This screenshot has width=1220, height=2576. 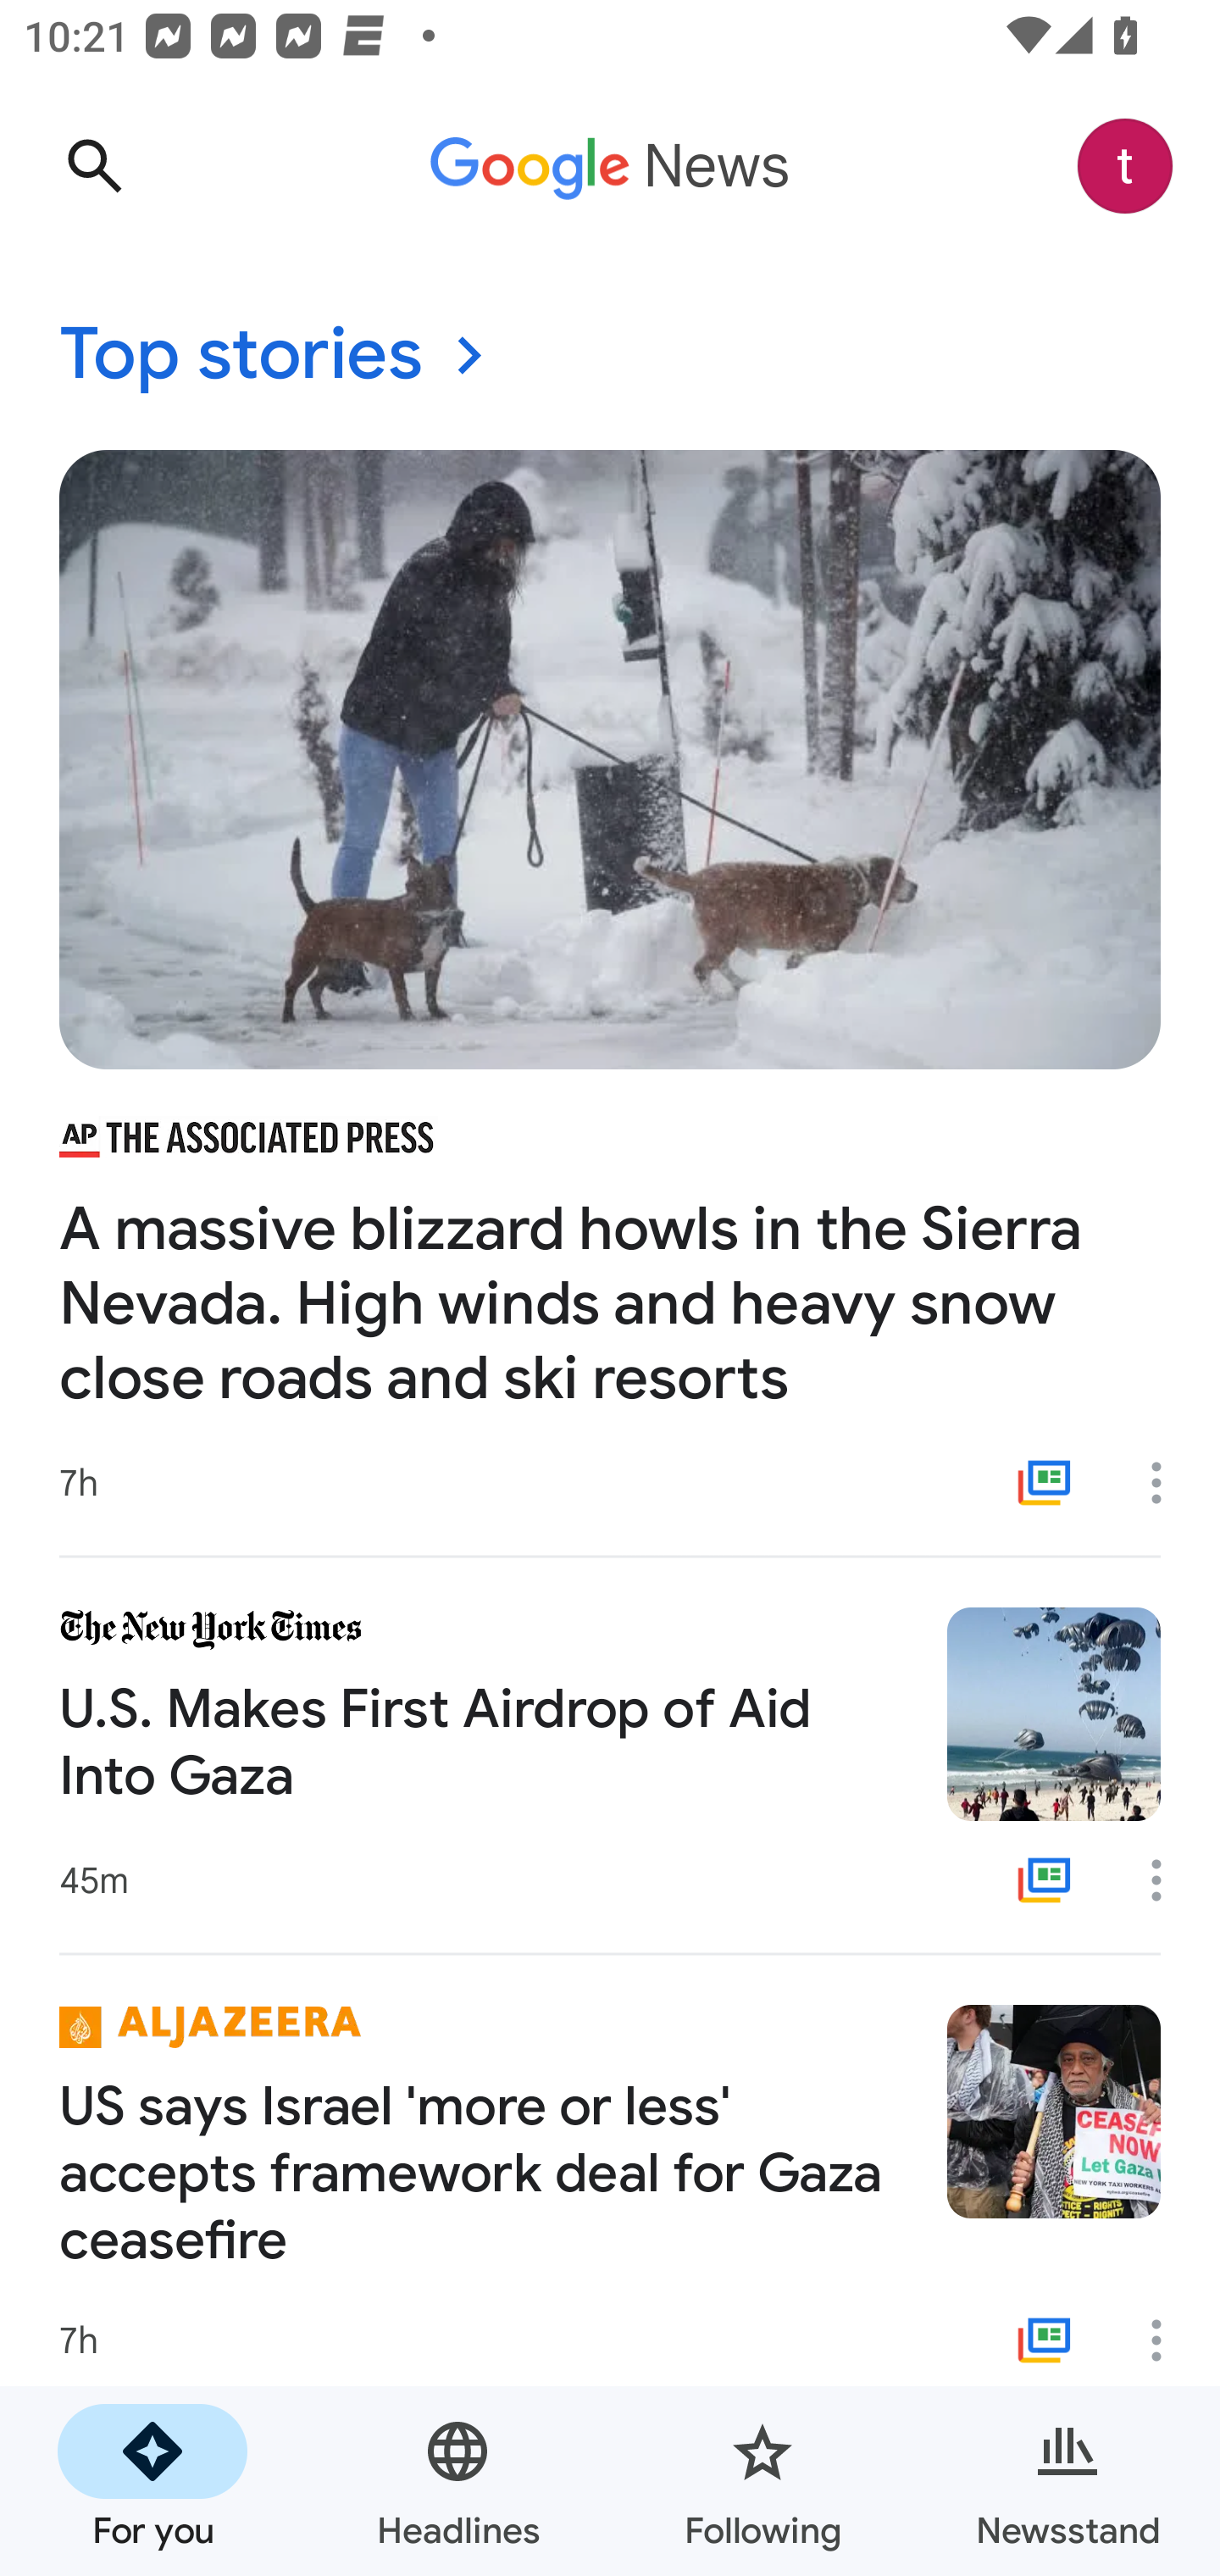 I want to click on Headlines, so click(x=457, y=2481).